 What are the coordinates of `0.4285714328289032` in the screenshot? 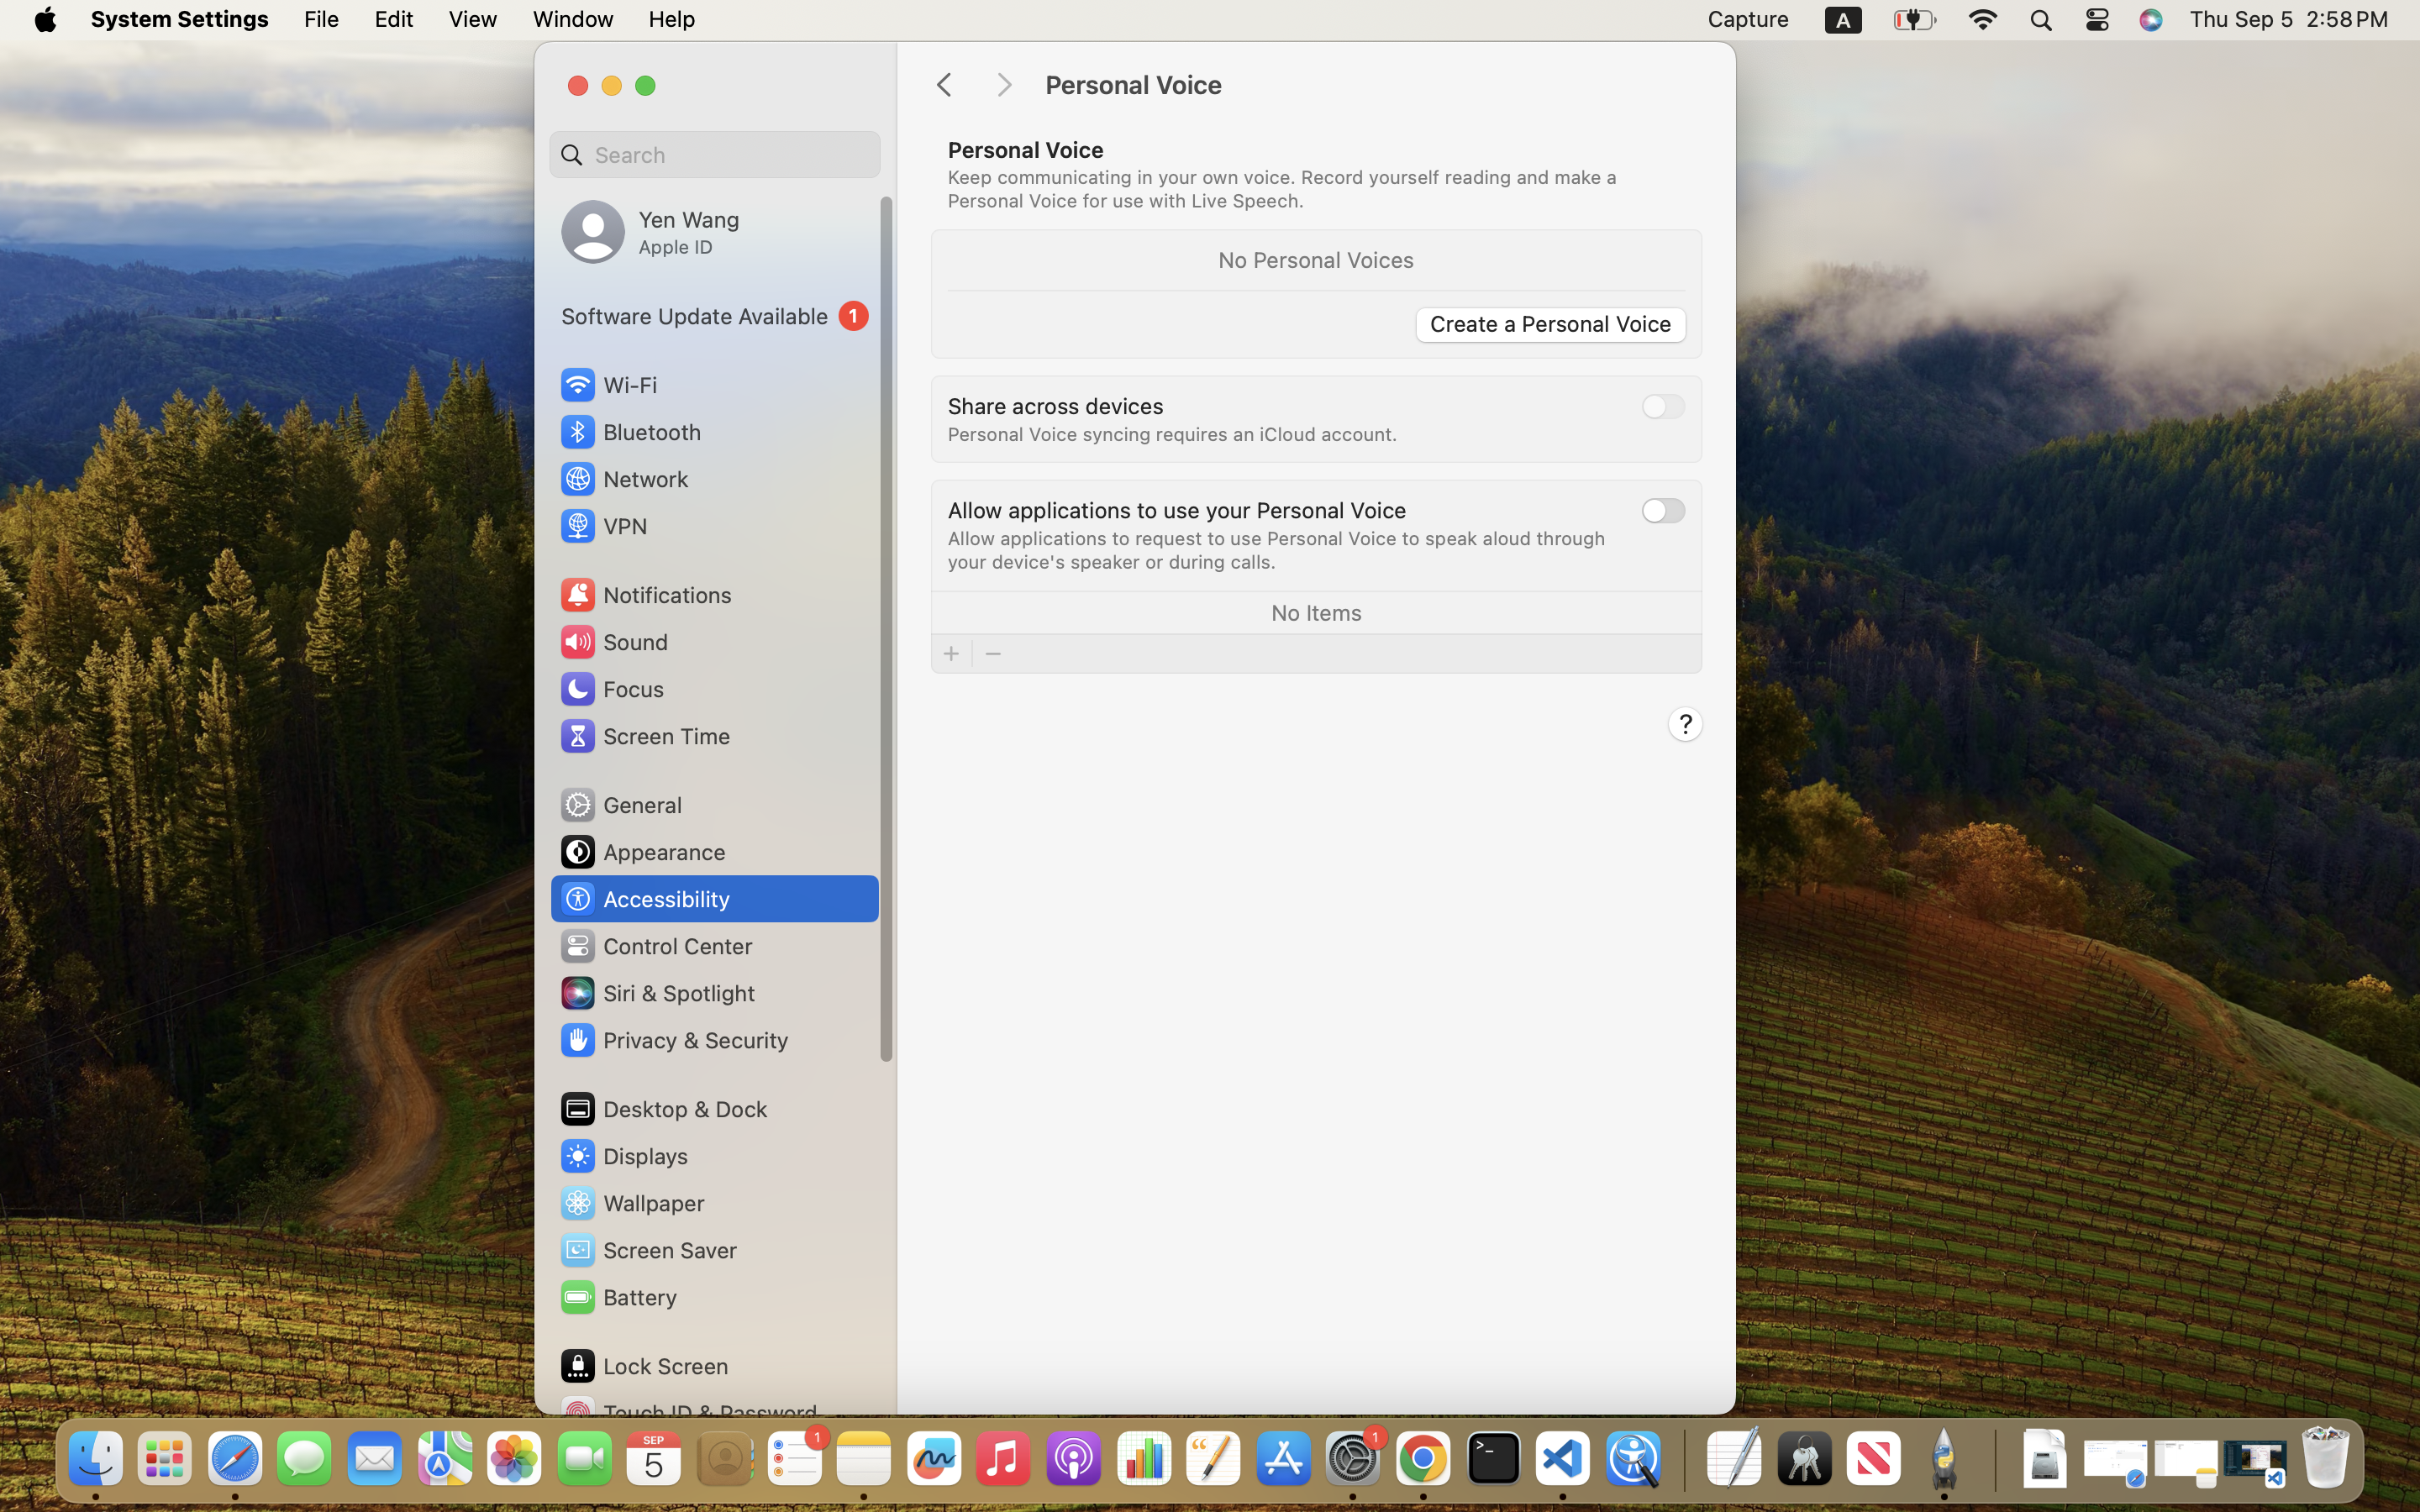 It's located at (1682, 1460).